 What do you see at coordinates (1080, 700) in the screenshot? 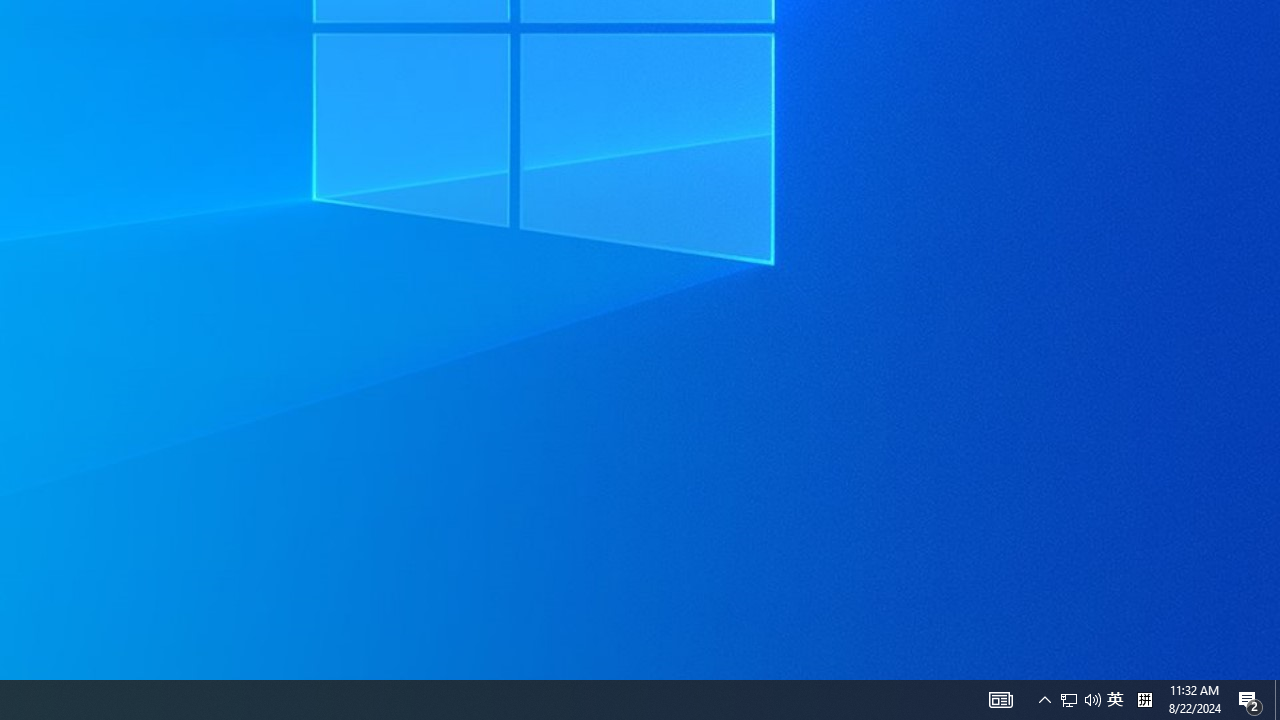
I see `Action Center, 2 new notifications` at bounding box center [1080, 700].